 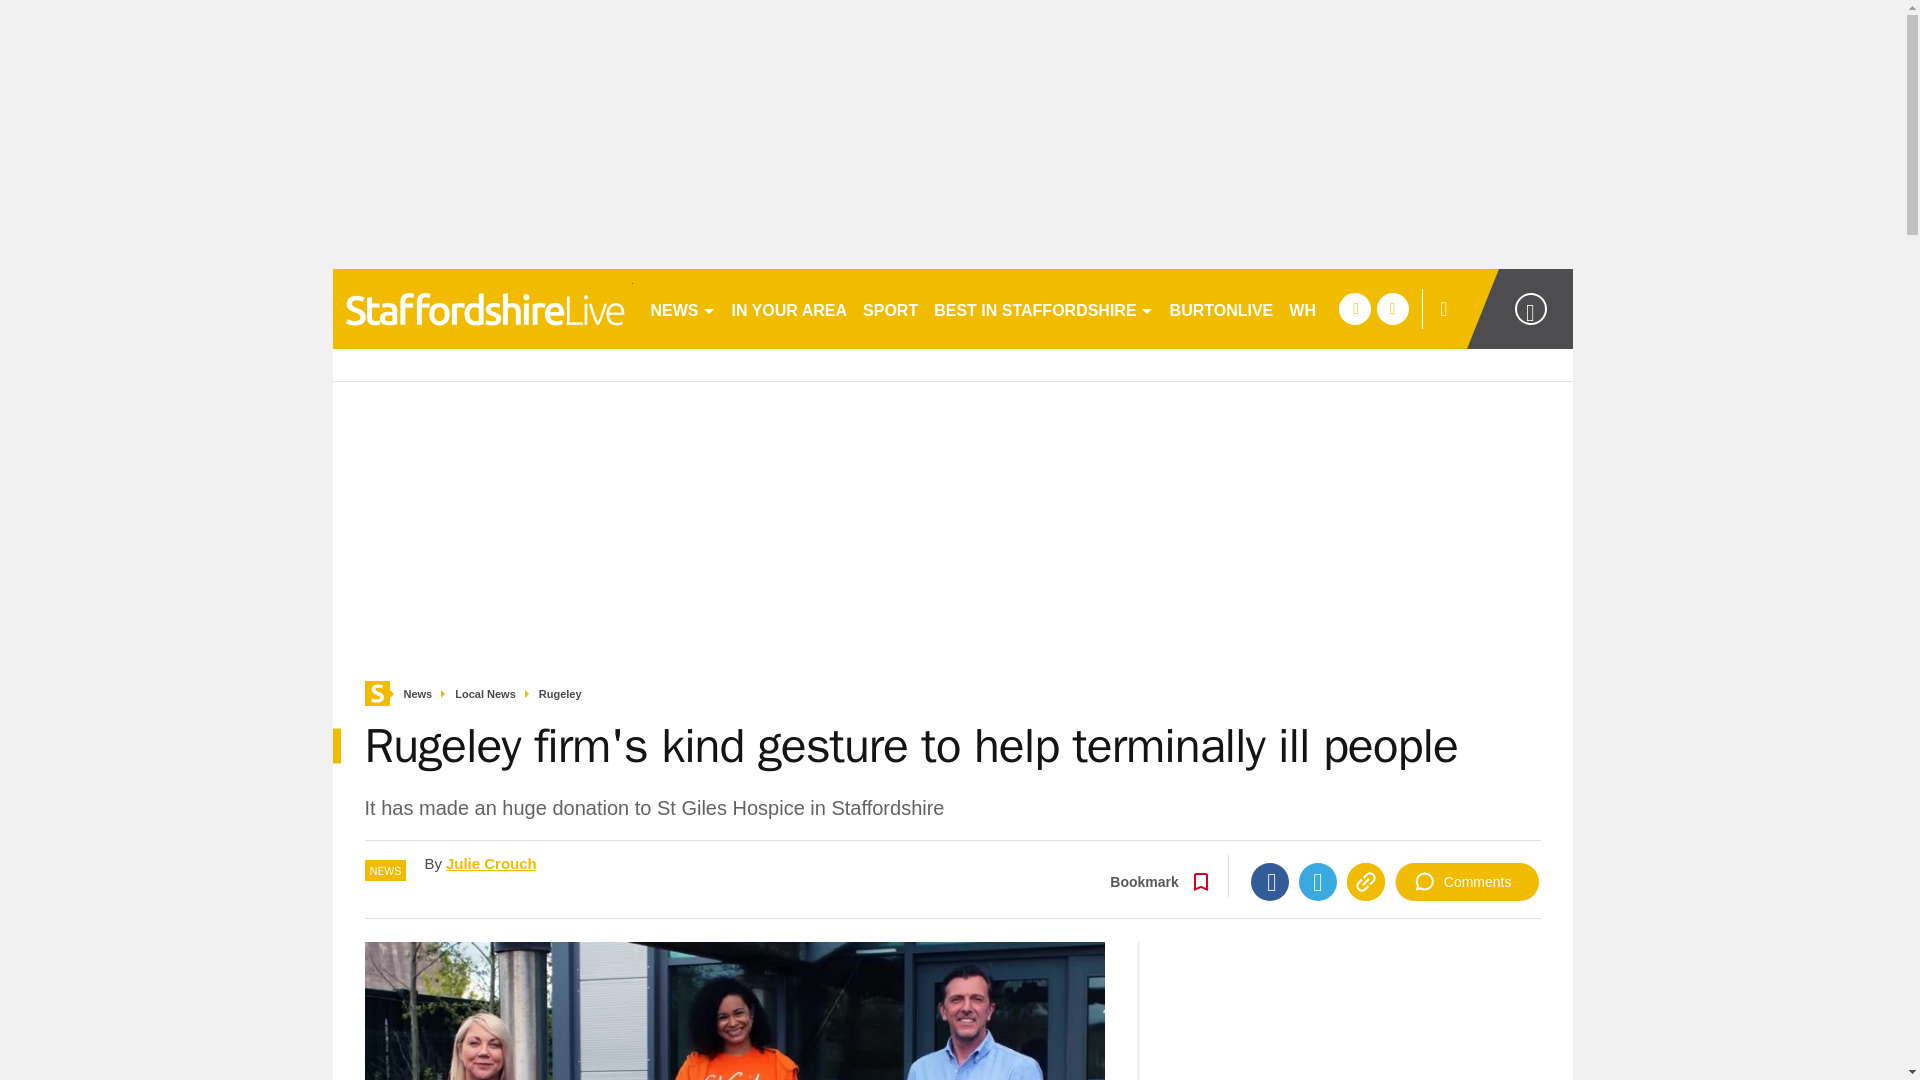 I want to click on BEST IN STAFFORDSHIRE, so click(x=1043, y=308).